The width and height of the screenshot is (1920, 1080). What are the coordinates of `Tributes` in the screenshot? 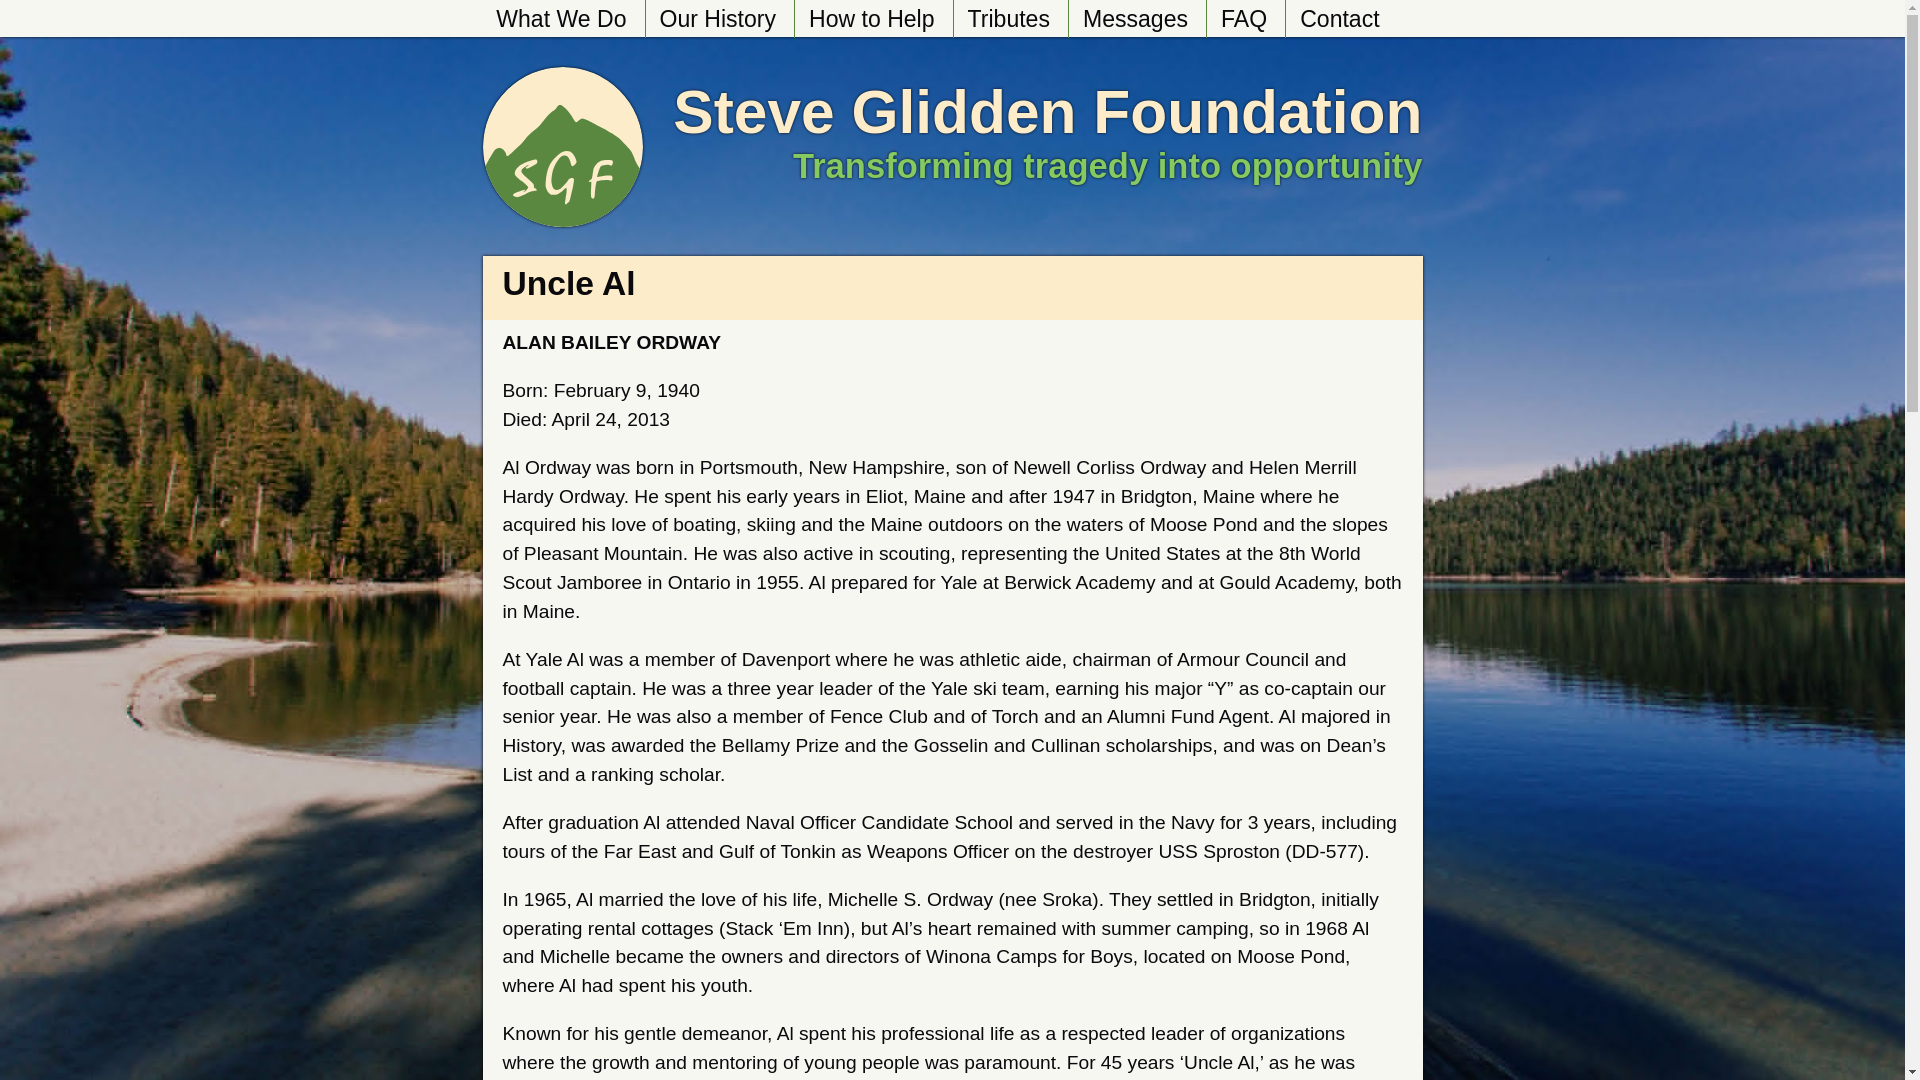 It's located at (1008, 18).